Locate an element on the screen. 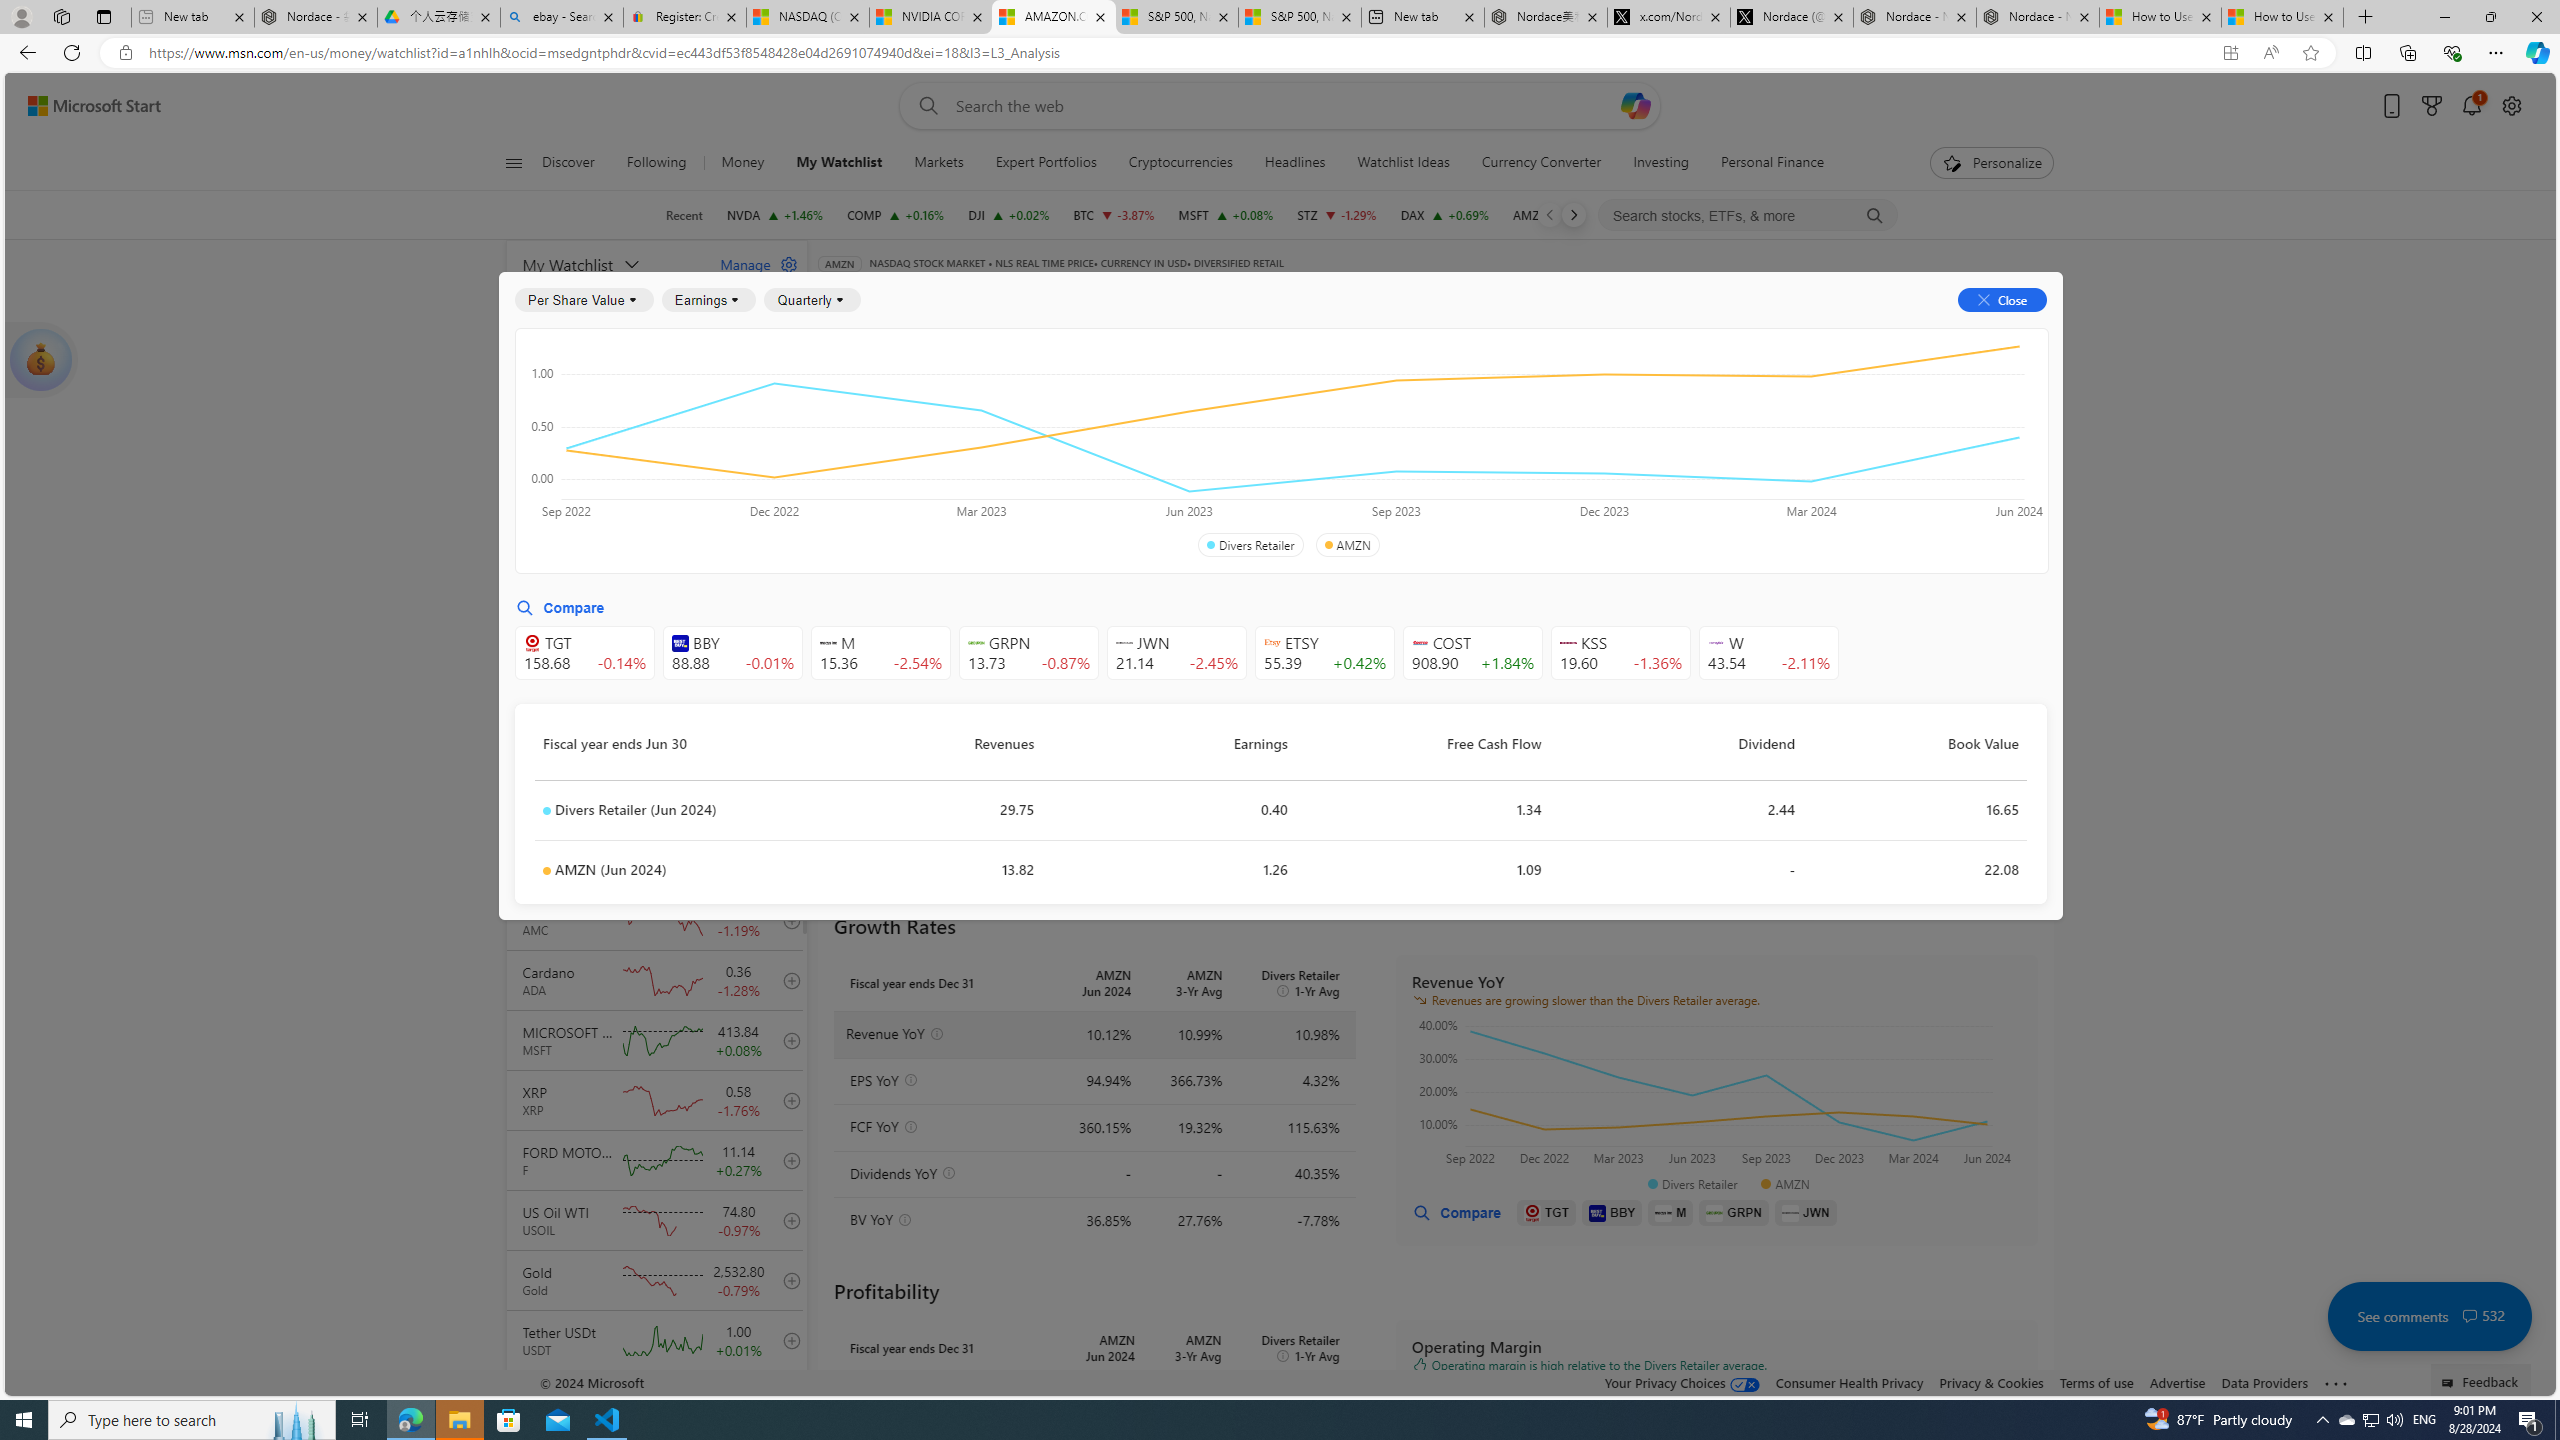 The height and width of the screenshot is (1440, 2560). Personalize is located at coordinates (1992, 163).